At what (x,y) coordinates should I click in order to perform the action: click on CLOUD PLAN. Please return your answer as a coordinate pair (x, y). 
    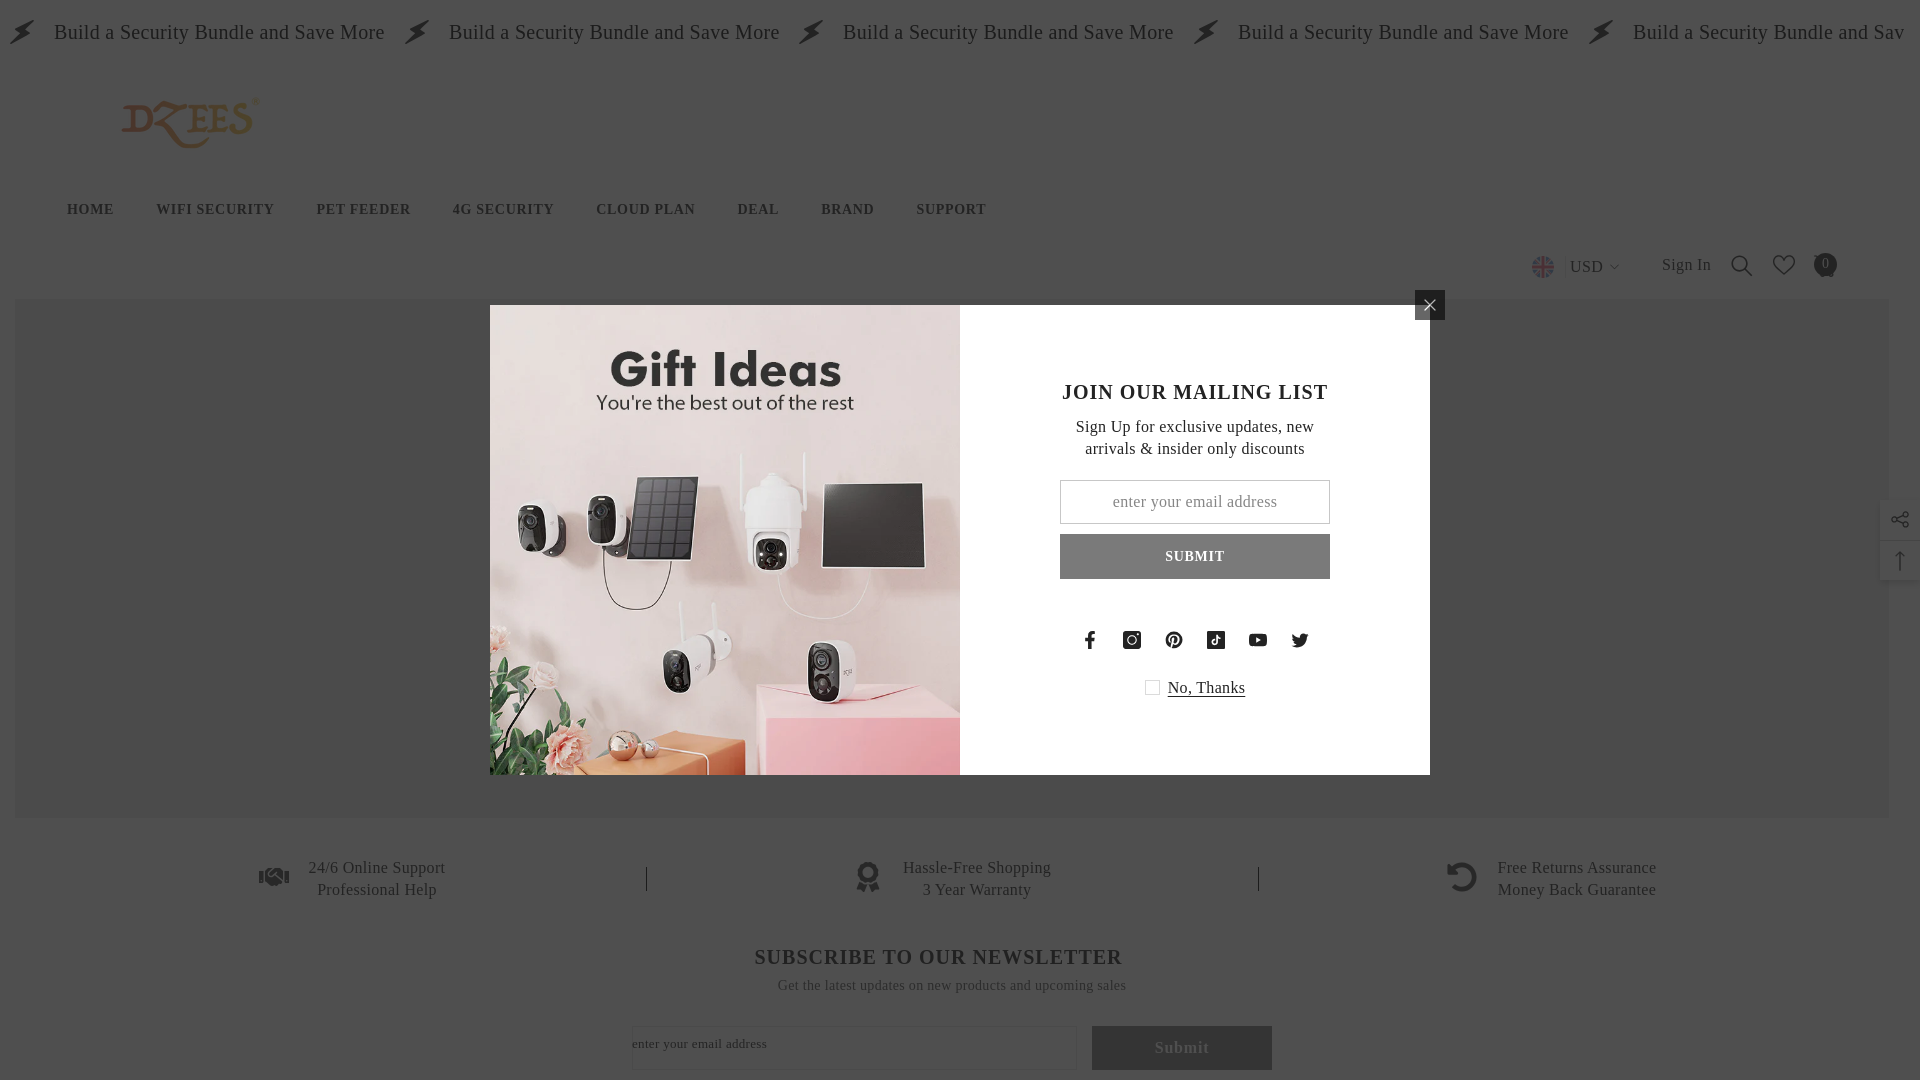
    Looking at the image, I should click on (645, 224).